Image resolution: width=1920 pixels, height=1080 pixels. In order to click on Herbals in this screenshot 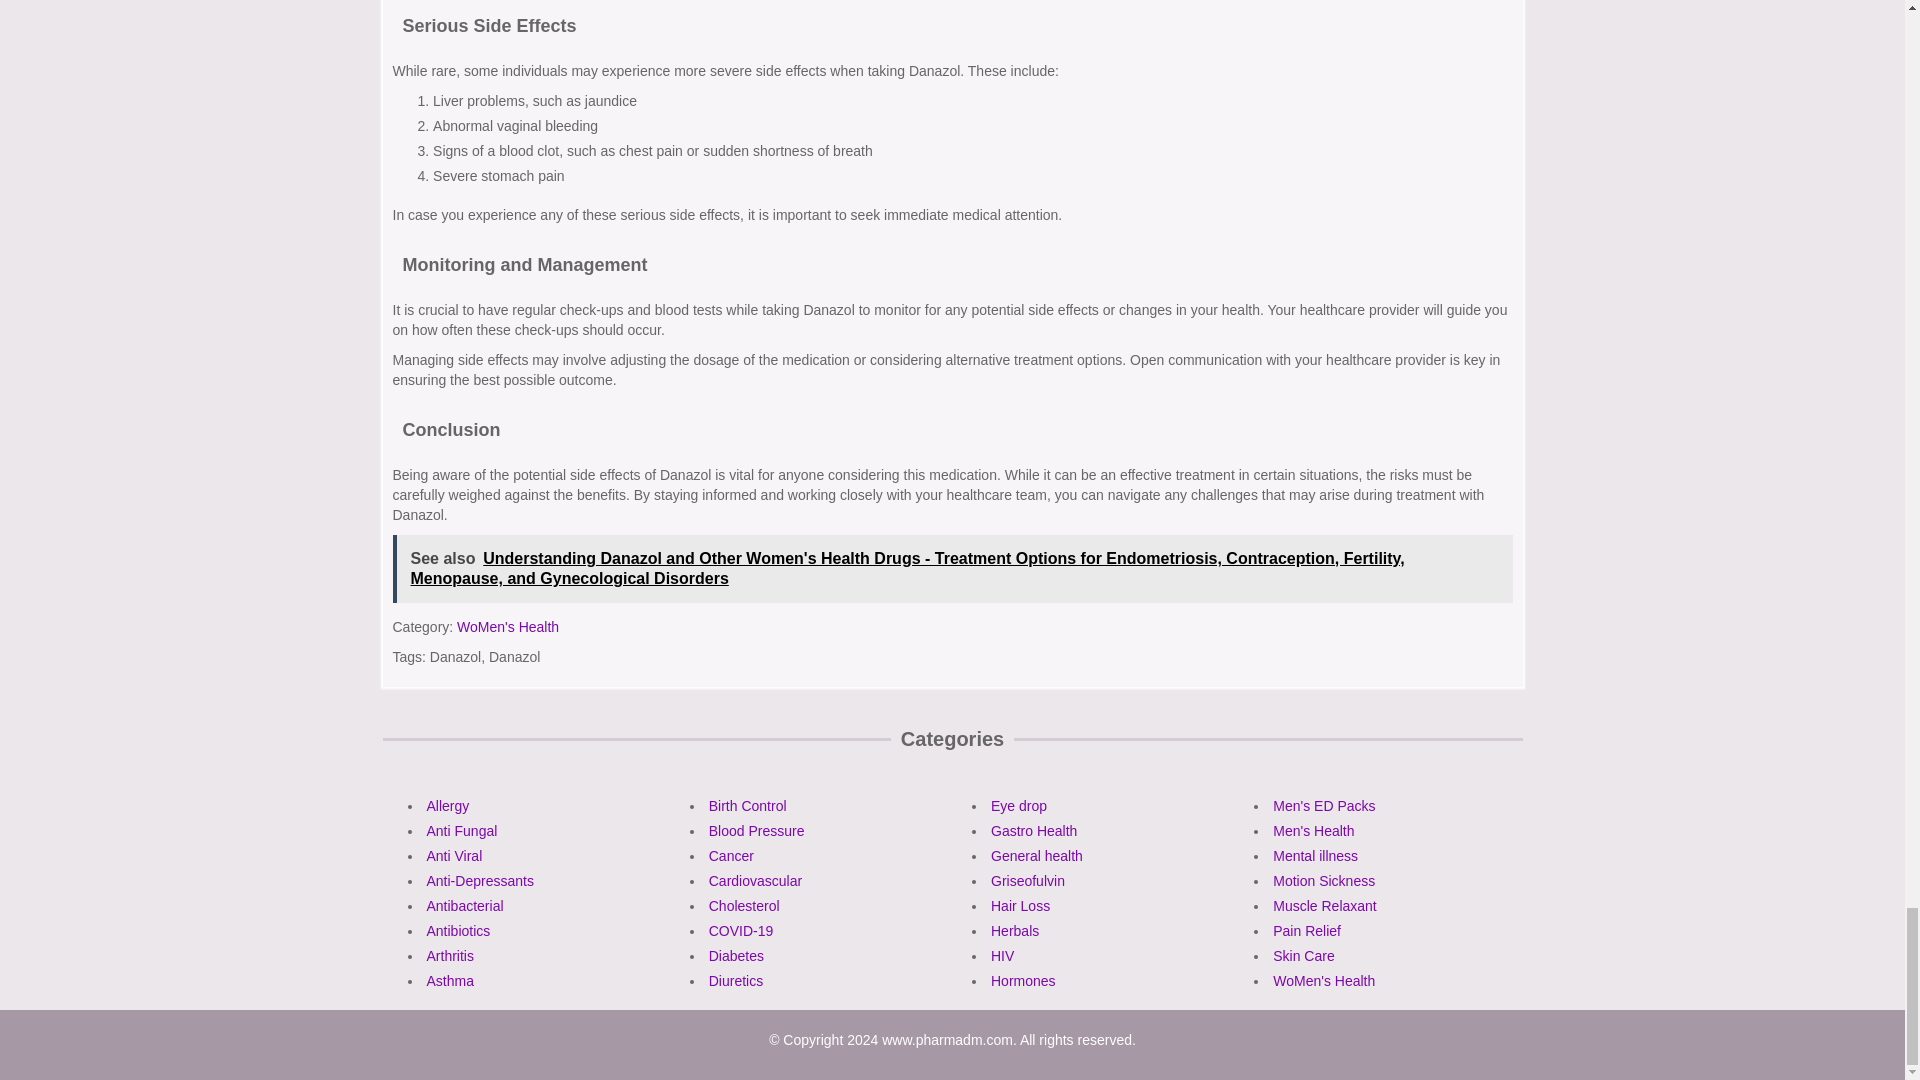, I will do `click(1014, 930)`.